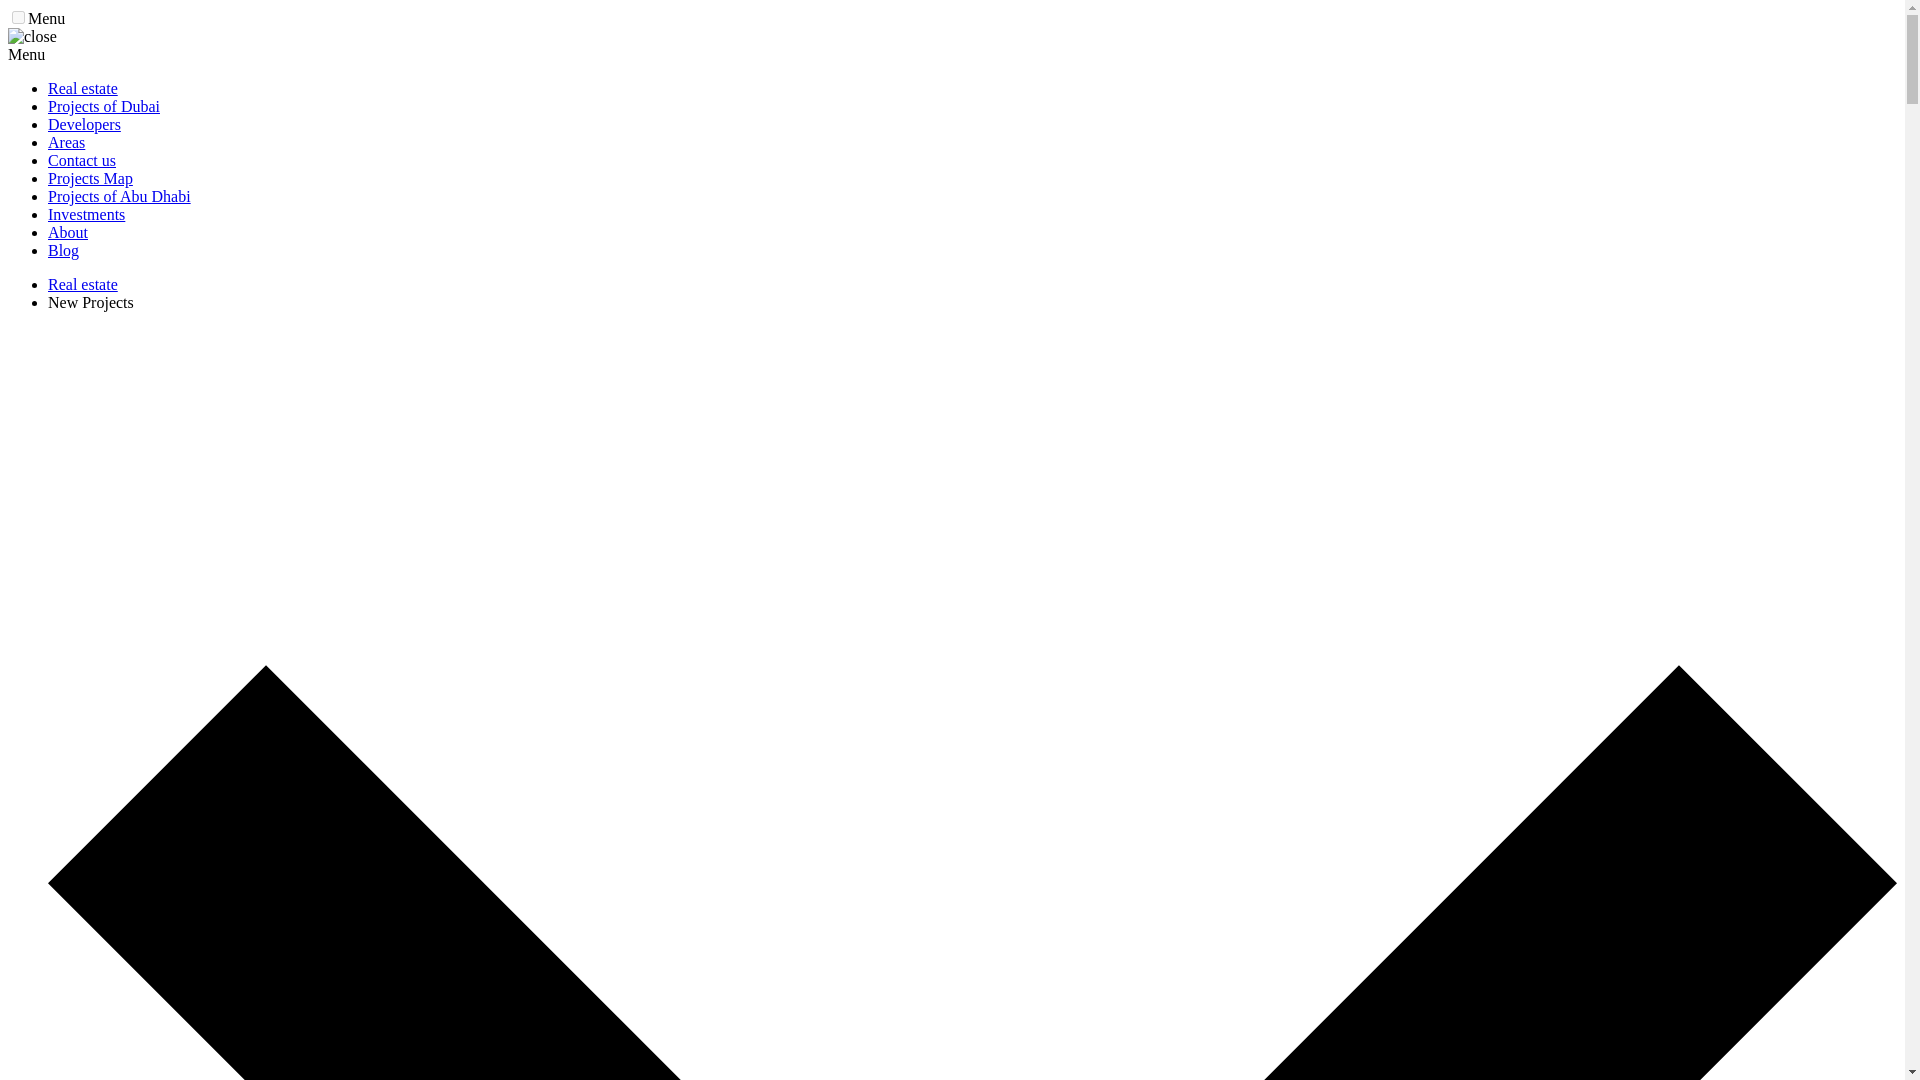  What do you see at coordinates (86, 214) in the screenshot?
I see `Investments` at bounding box center [86, 214].